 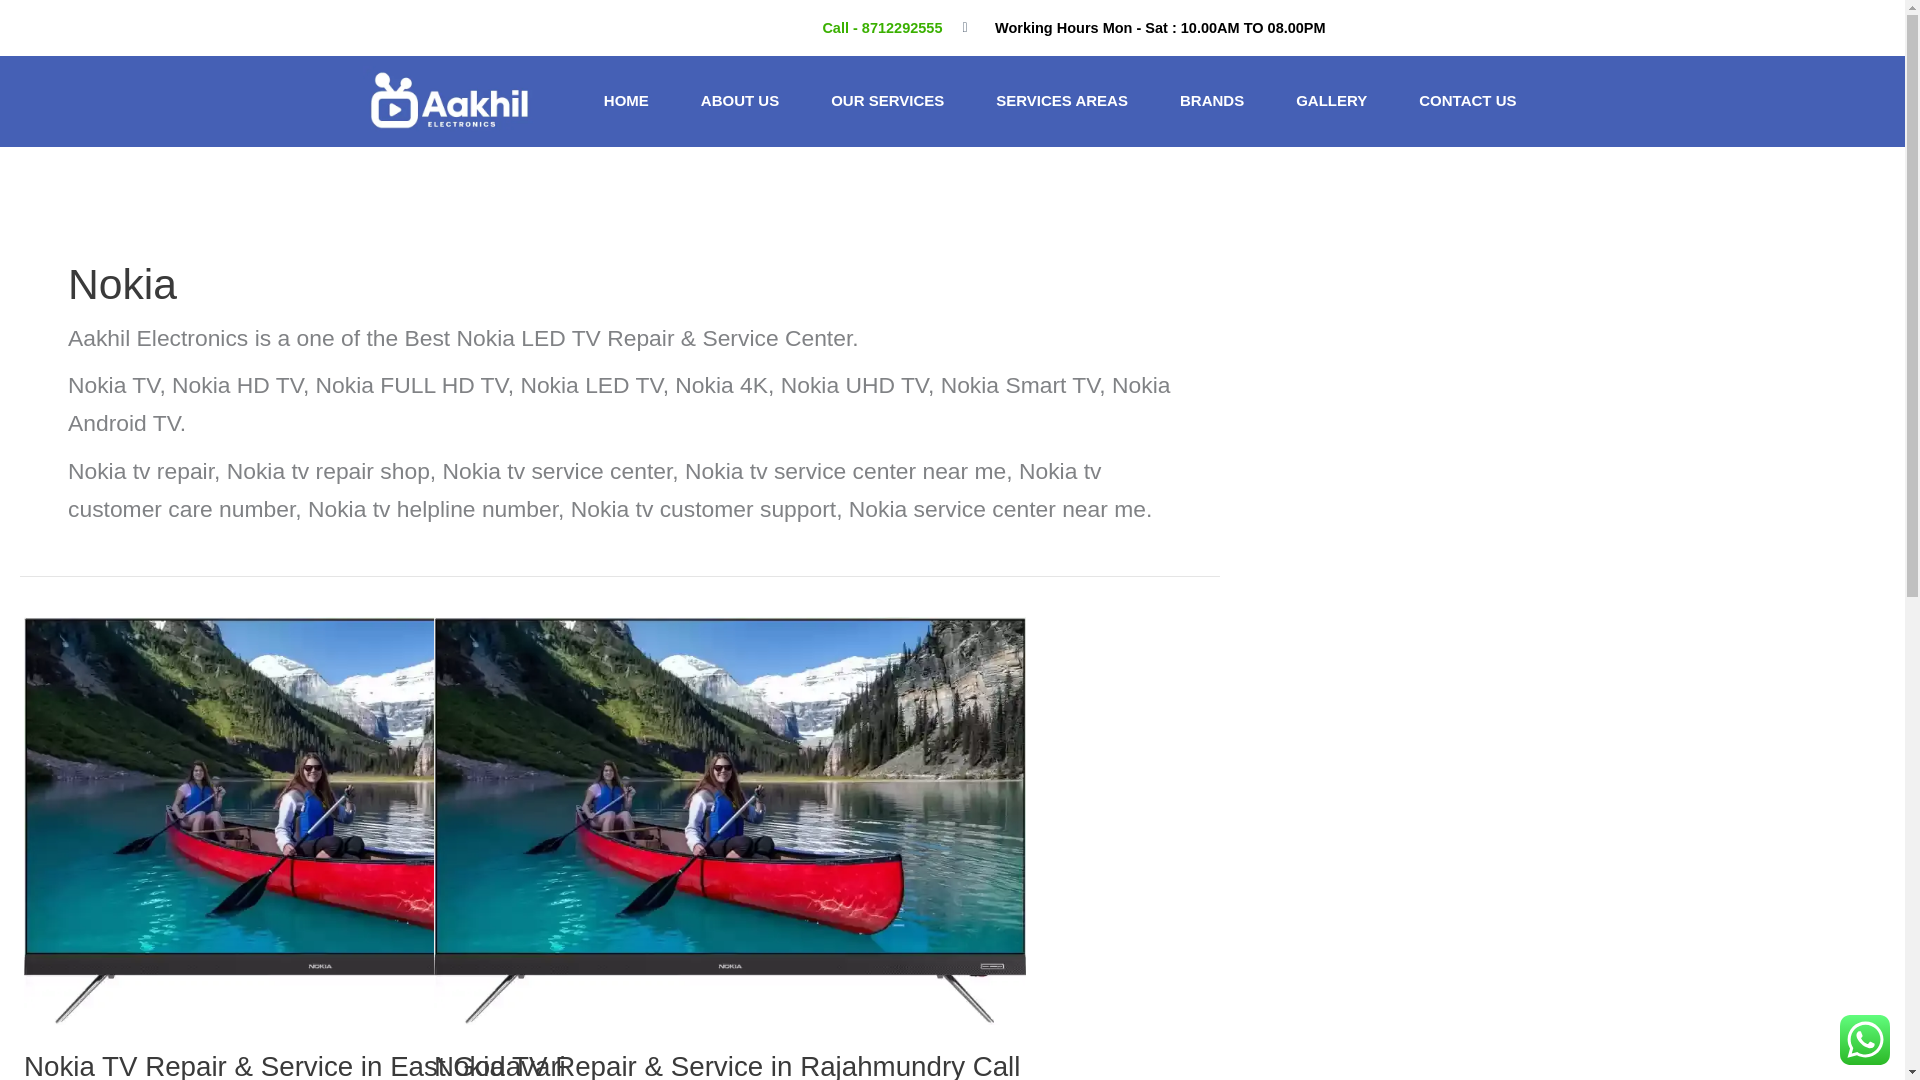 What do you see at coordinates (1061, 100) in the screenshot?
I see `SERVICES AREAS` at bounding box center [1061, 100].